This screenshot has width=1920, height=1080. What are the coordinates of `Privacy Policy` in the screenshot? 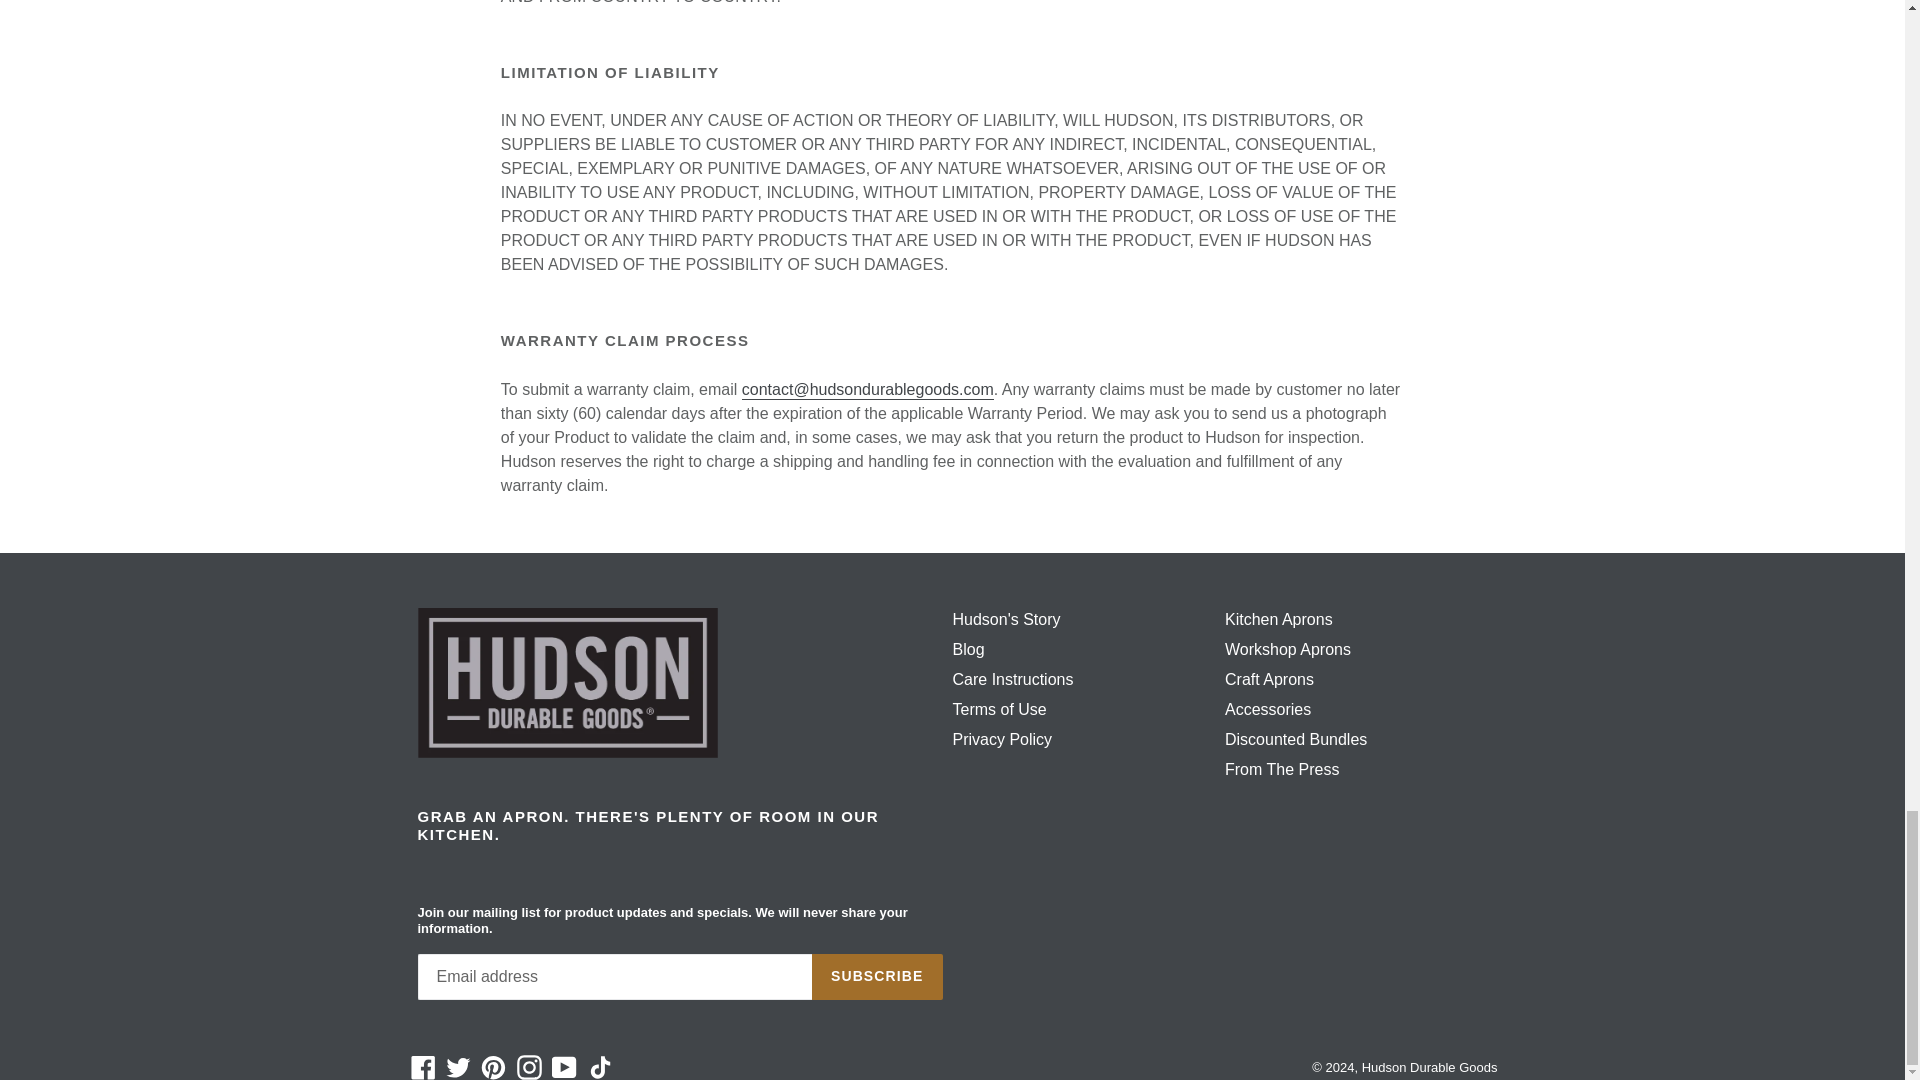 It's located at (1002, 740).